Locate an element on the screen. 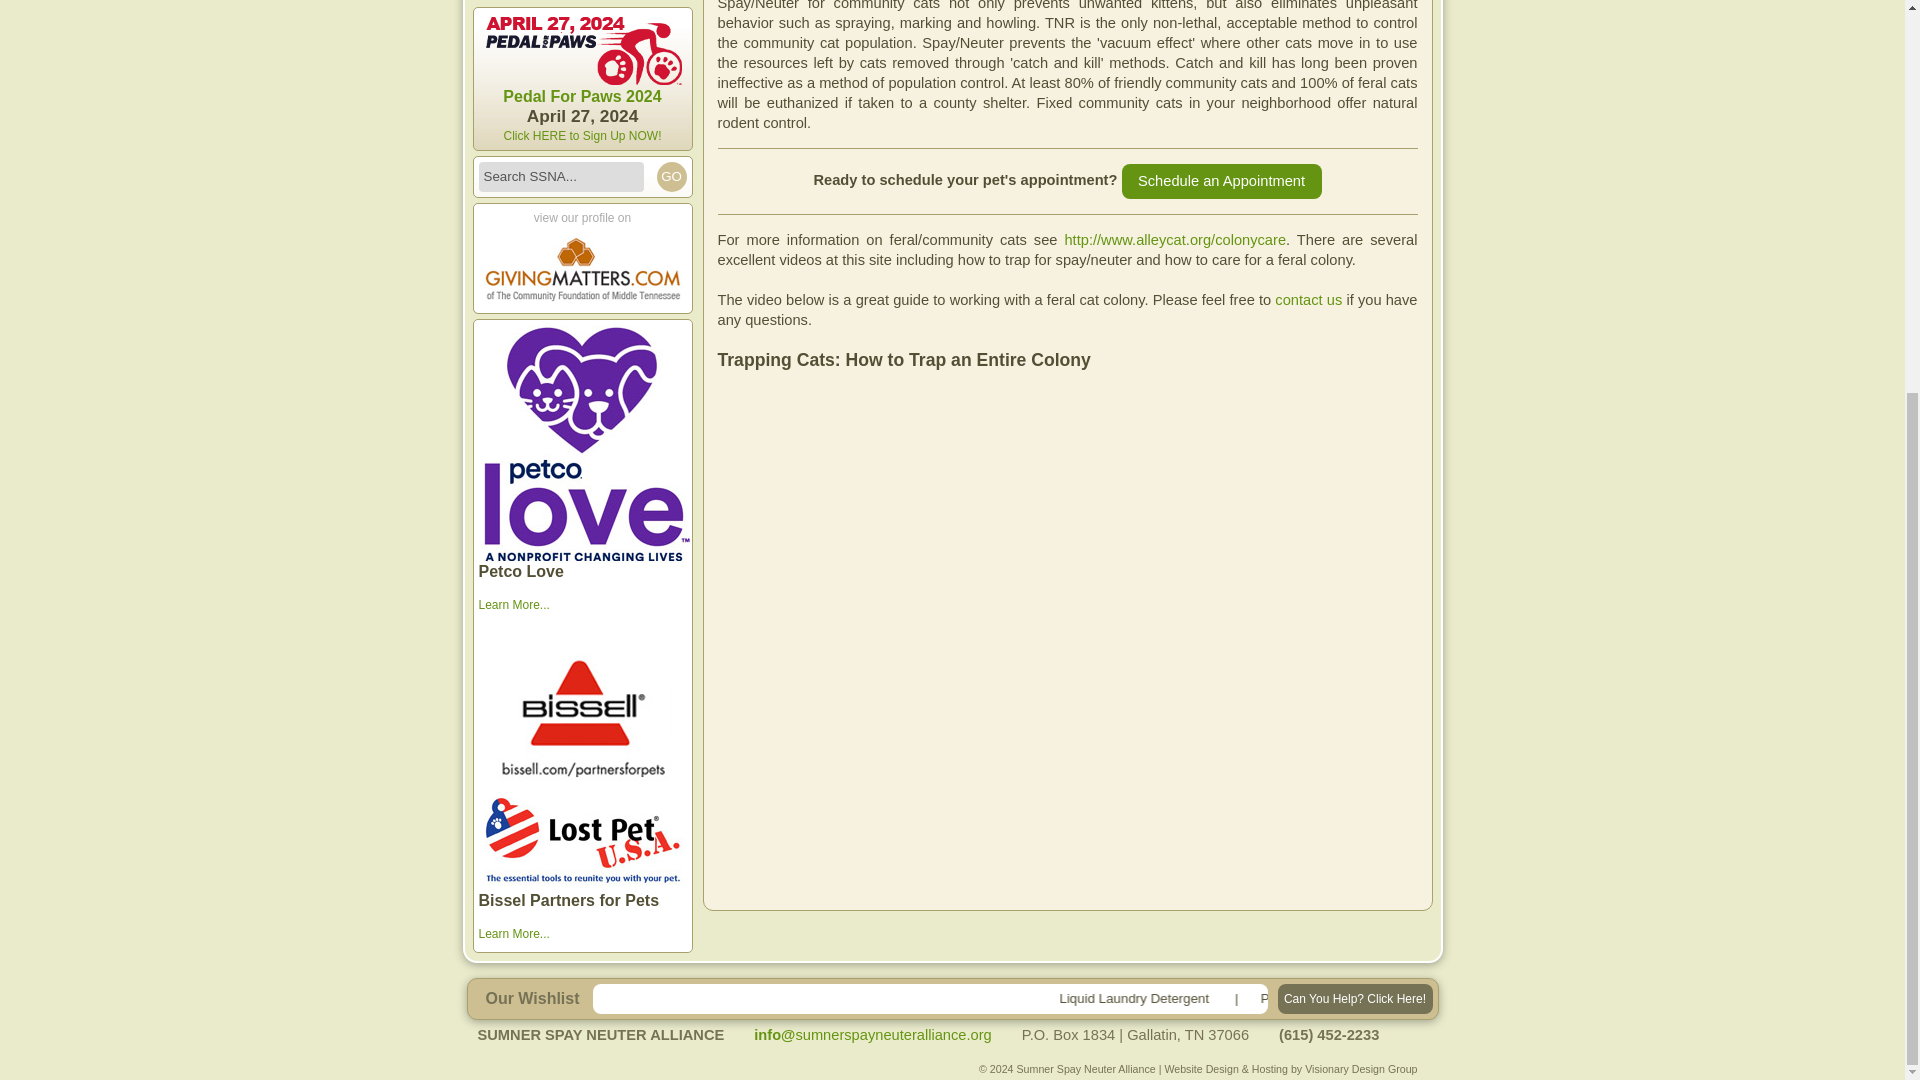 Image resolution: width=1920 pixels, height=1080 pixels. Learn More... is located at coordinates (514, 623).